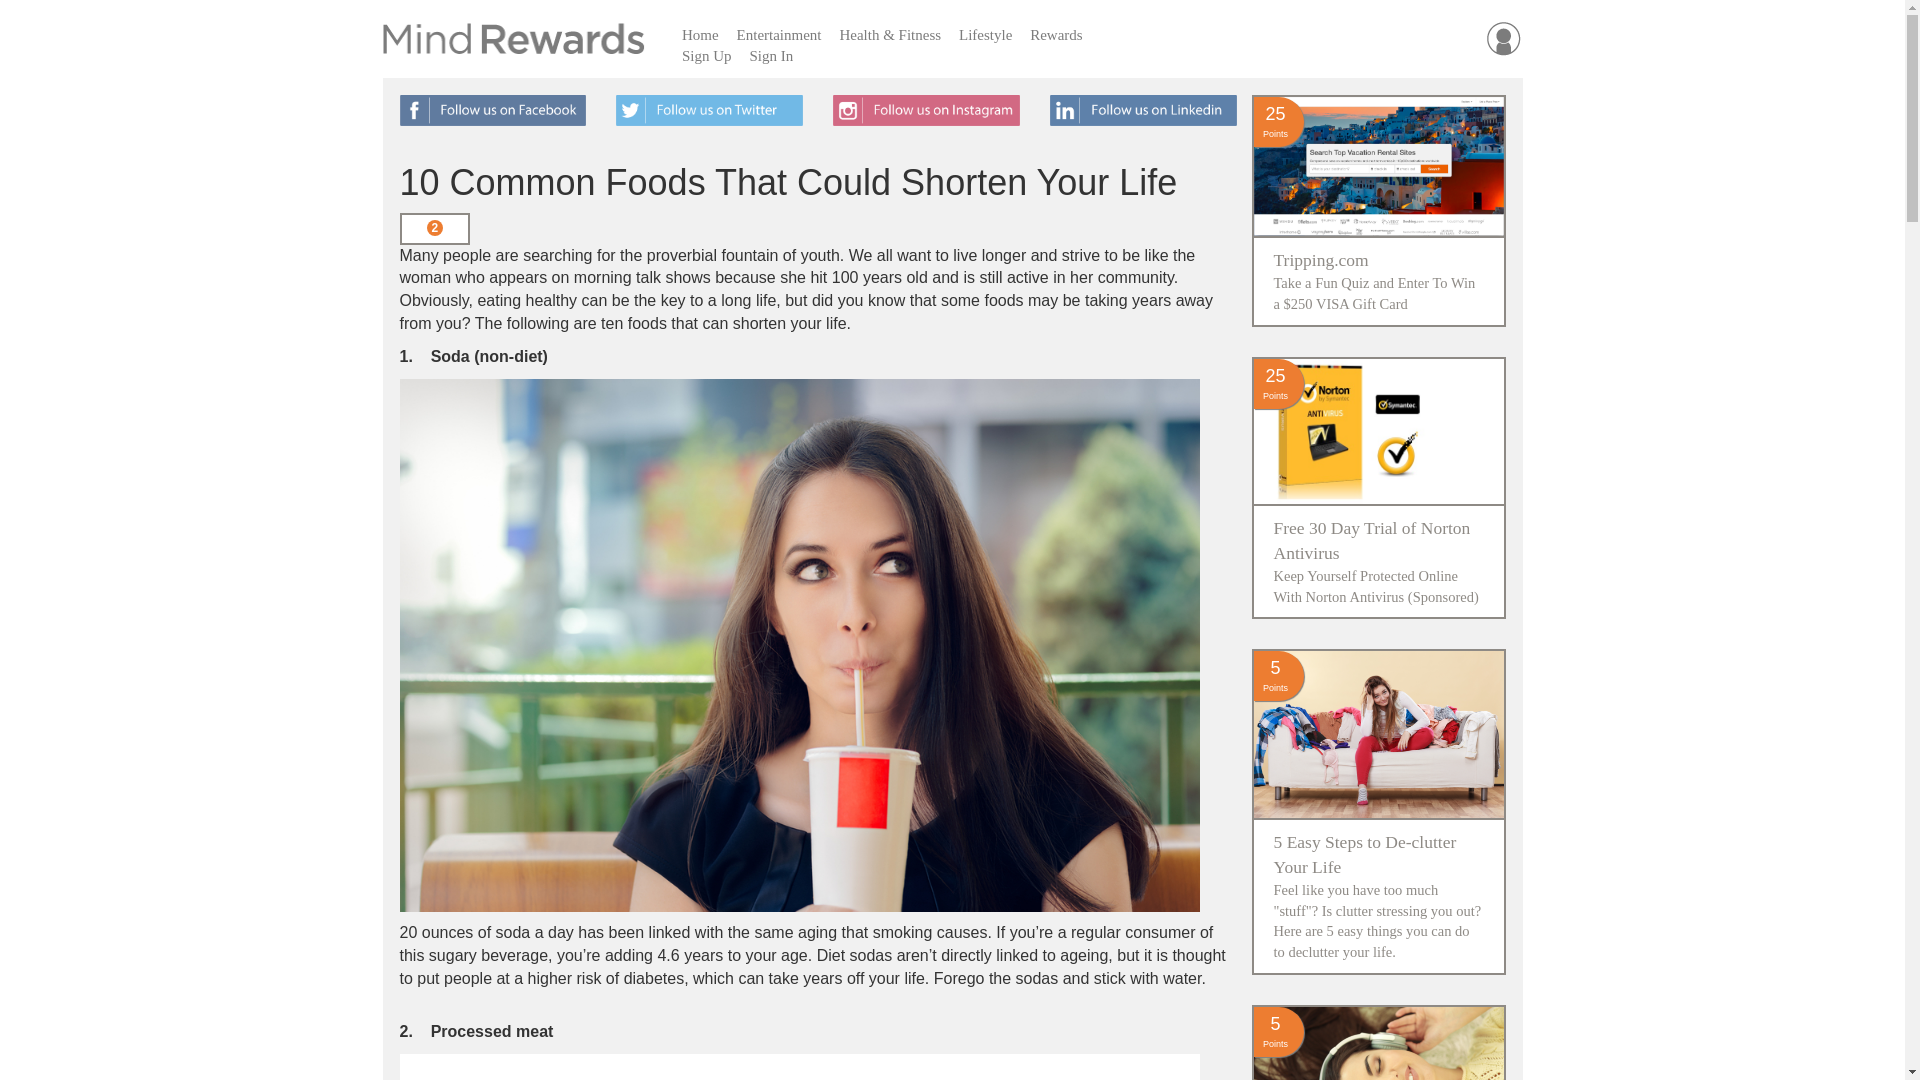  Describe the element at coordinates (1056, 35) in the screenshot. I see `Rewards` at that location.